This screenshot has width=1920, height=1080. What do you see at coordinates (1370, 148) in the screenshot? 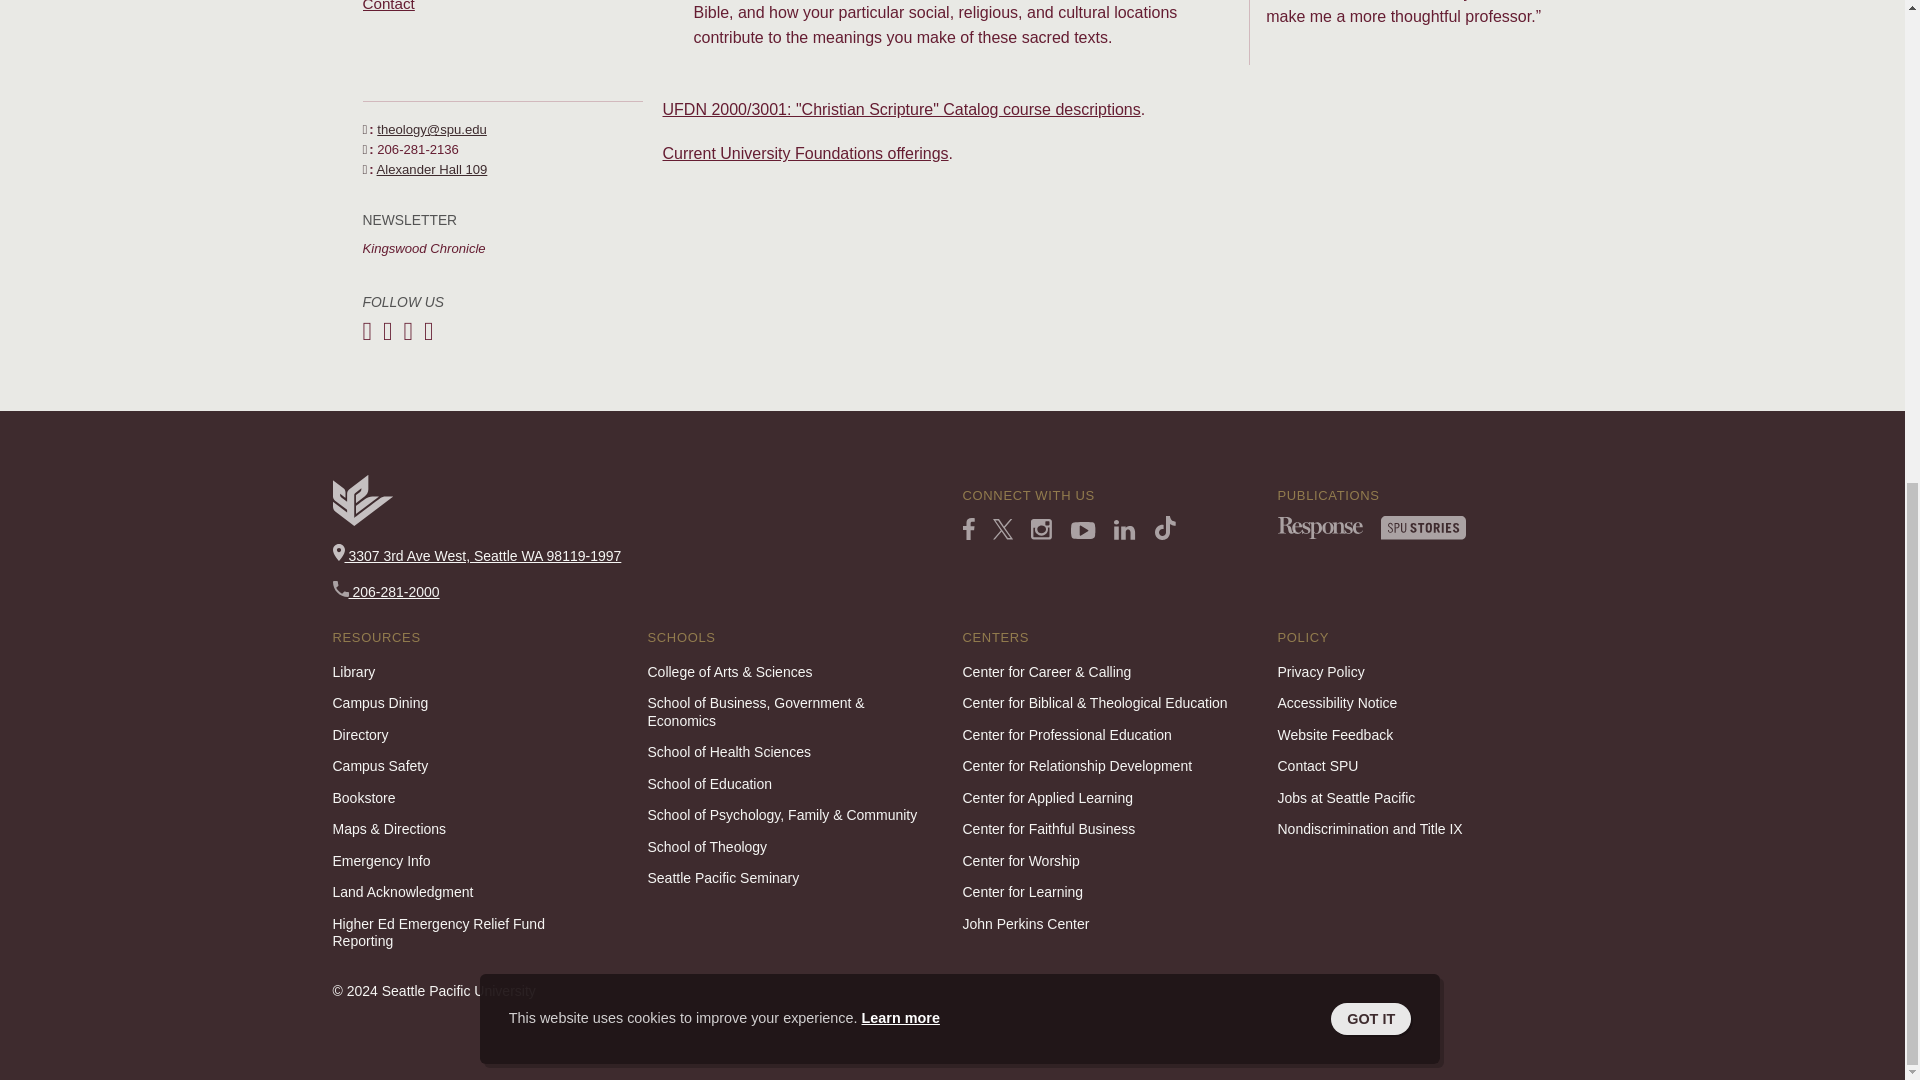
I see `GOT IT` at bounding box center [1370, 148].